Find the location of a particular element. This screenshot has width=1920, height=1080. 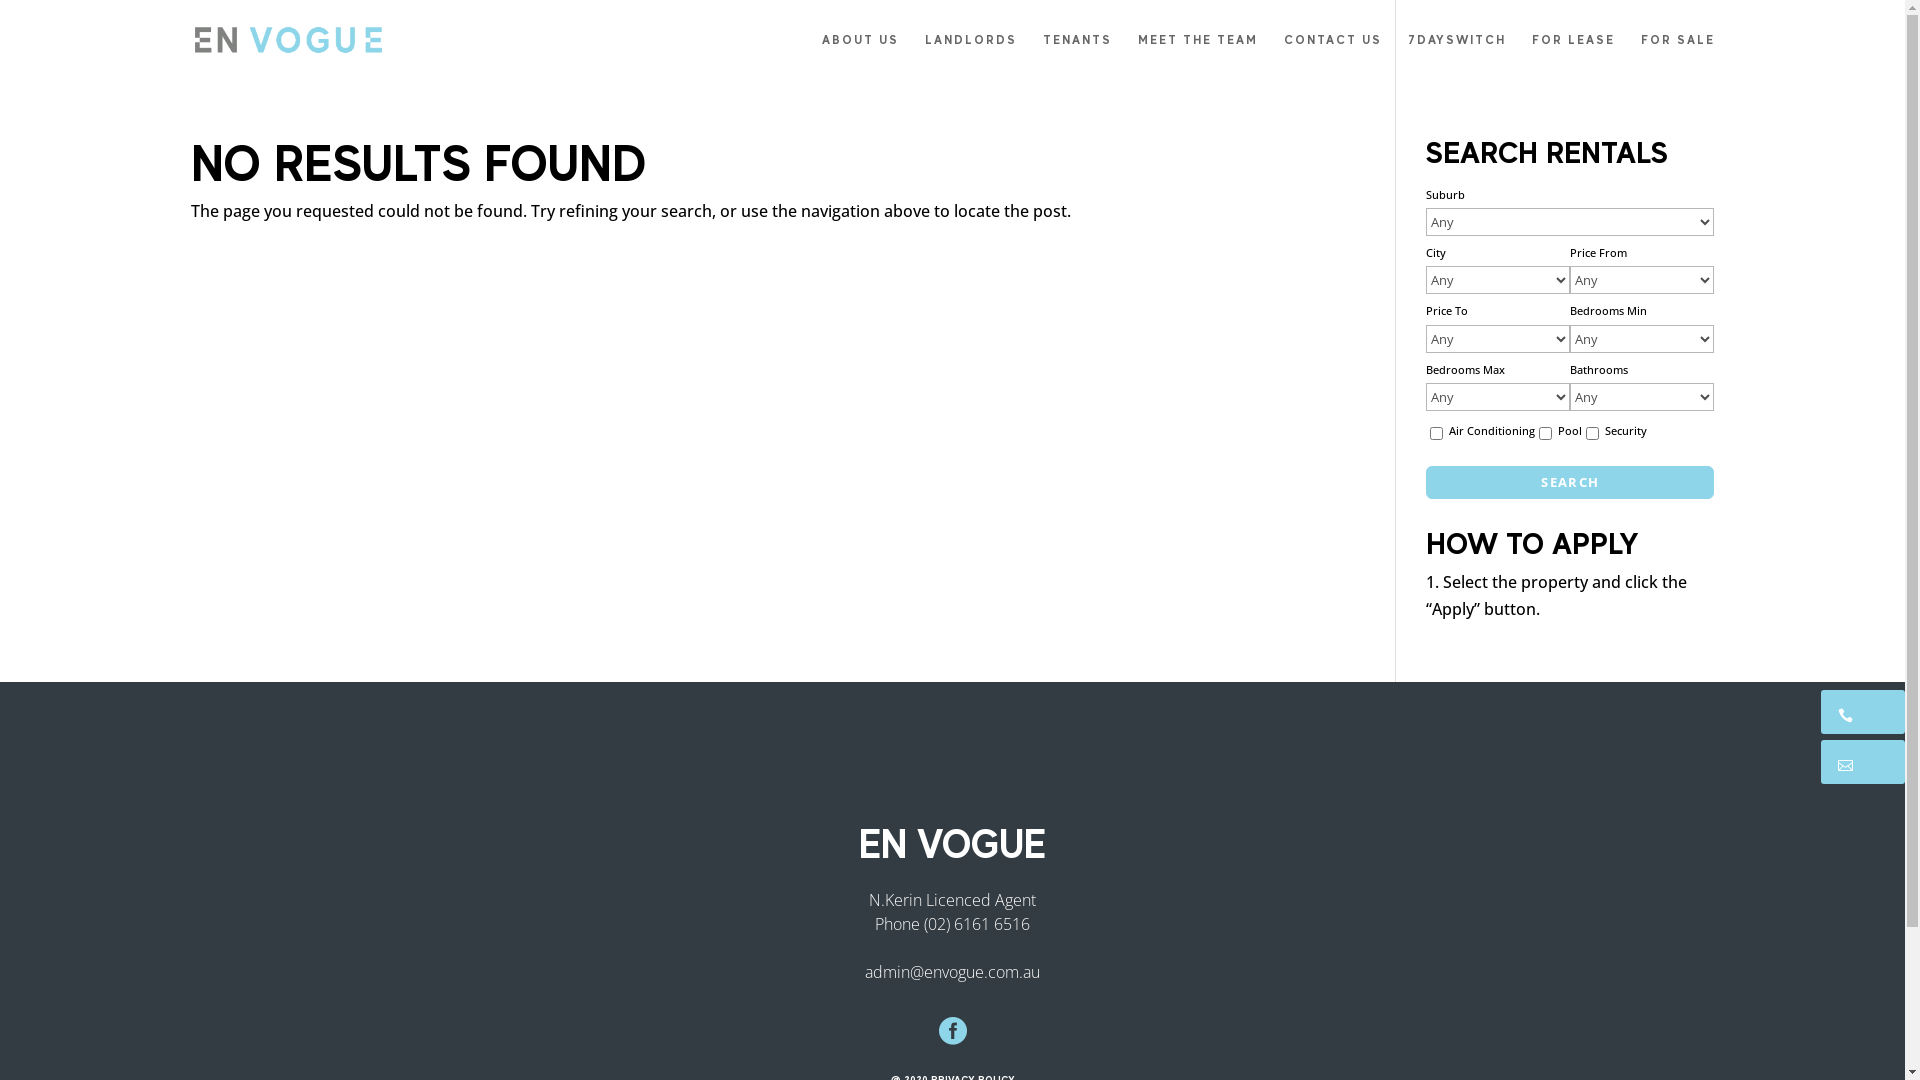

ABOUT US is located at coordinates (860, 56).